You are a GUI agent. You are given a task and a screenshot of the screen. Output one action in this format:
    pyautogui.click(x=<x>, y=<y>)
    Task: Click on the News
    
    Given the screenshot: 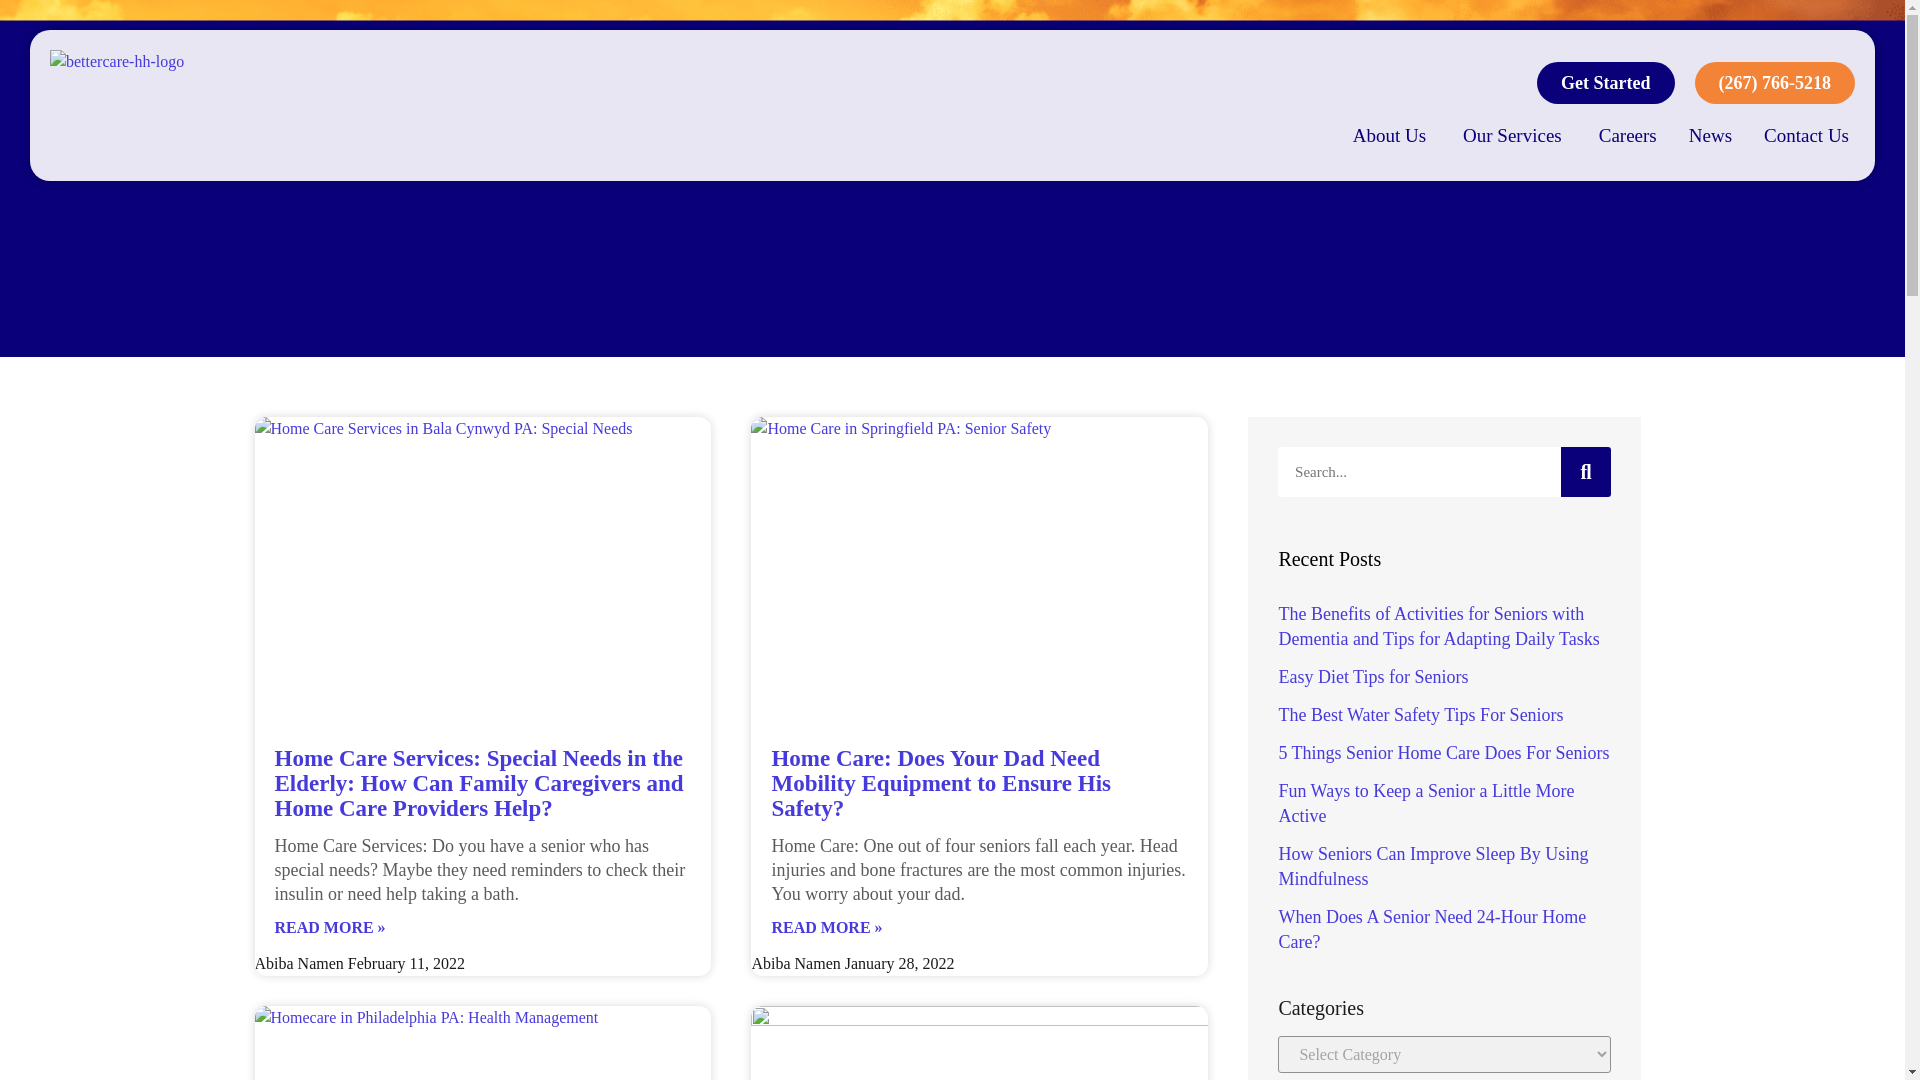 What is the action you would take?
    pyautogui.click(x=1710, y=136)
    